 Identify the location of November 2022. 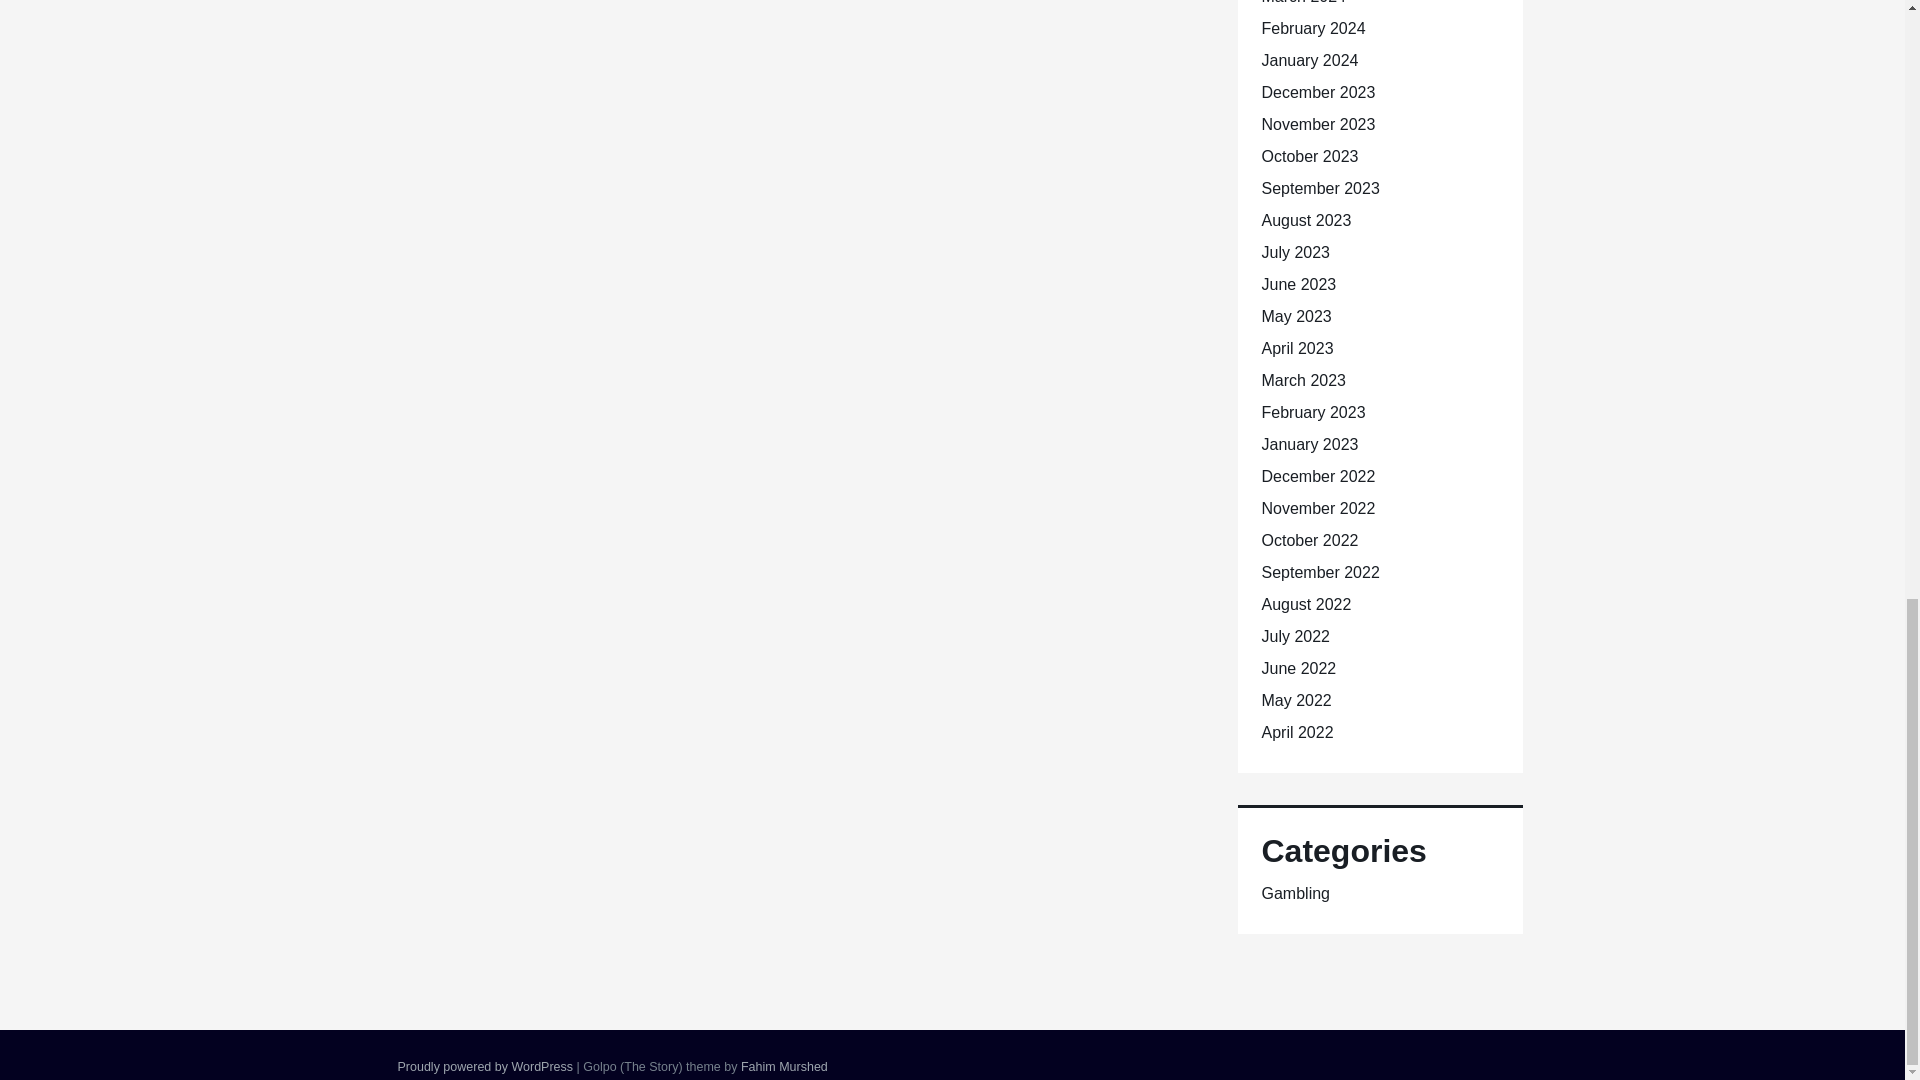
(1318, 508).